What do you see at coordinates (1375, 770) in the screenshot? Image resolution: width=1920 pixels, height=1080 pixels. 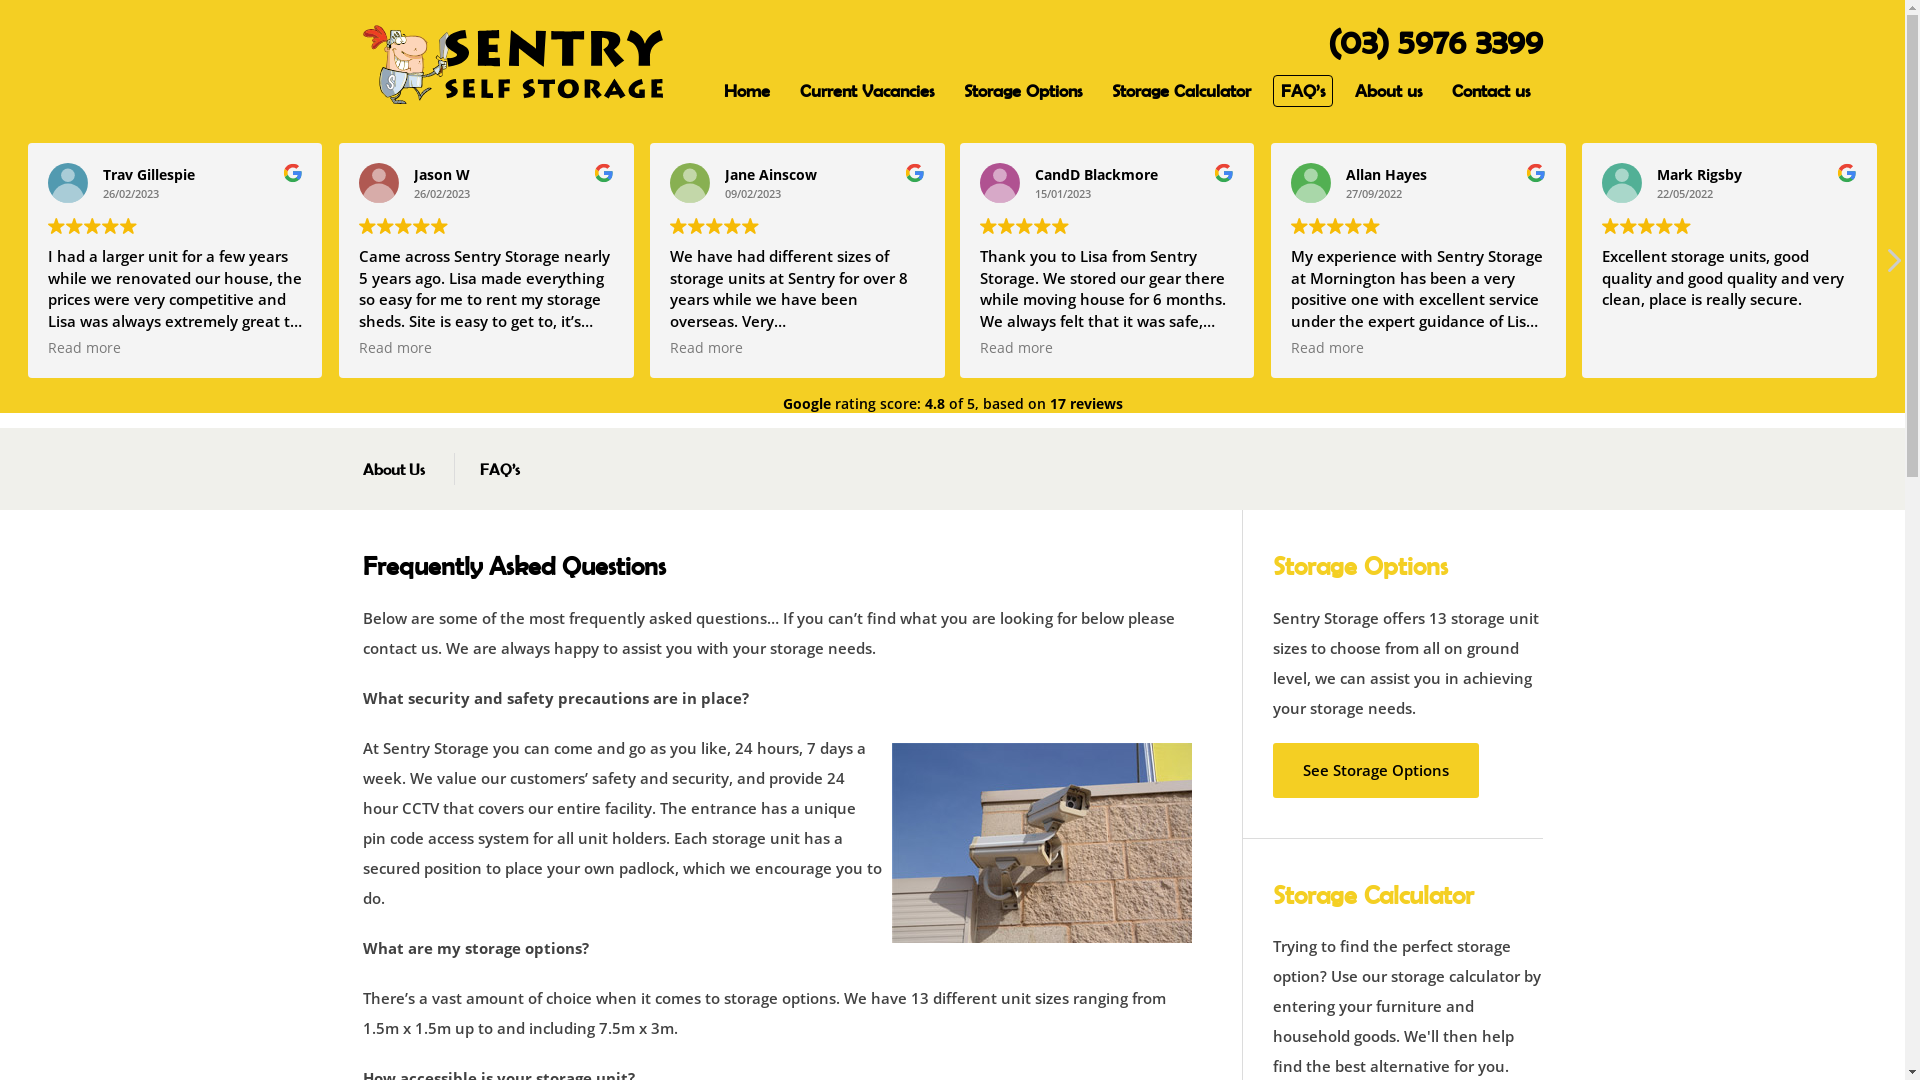 I see `See Storage Options` at bounding box center [1375, 770].